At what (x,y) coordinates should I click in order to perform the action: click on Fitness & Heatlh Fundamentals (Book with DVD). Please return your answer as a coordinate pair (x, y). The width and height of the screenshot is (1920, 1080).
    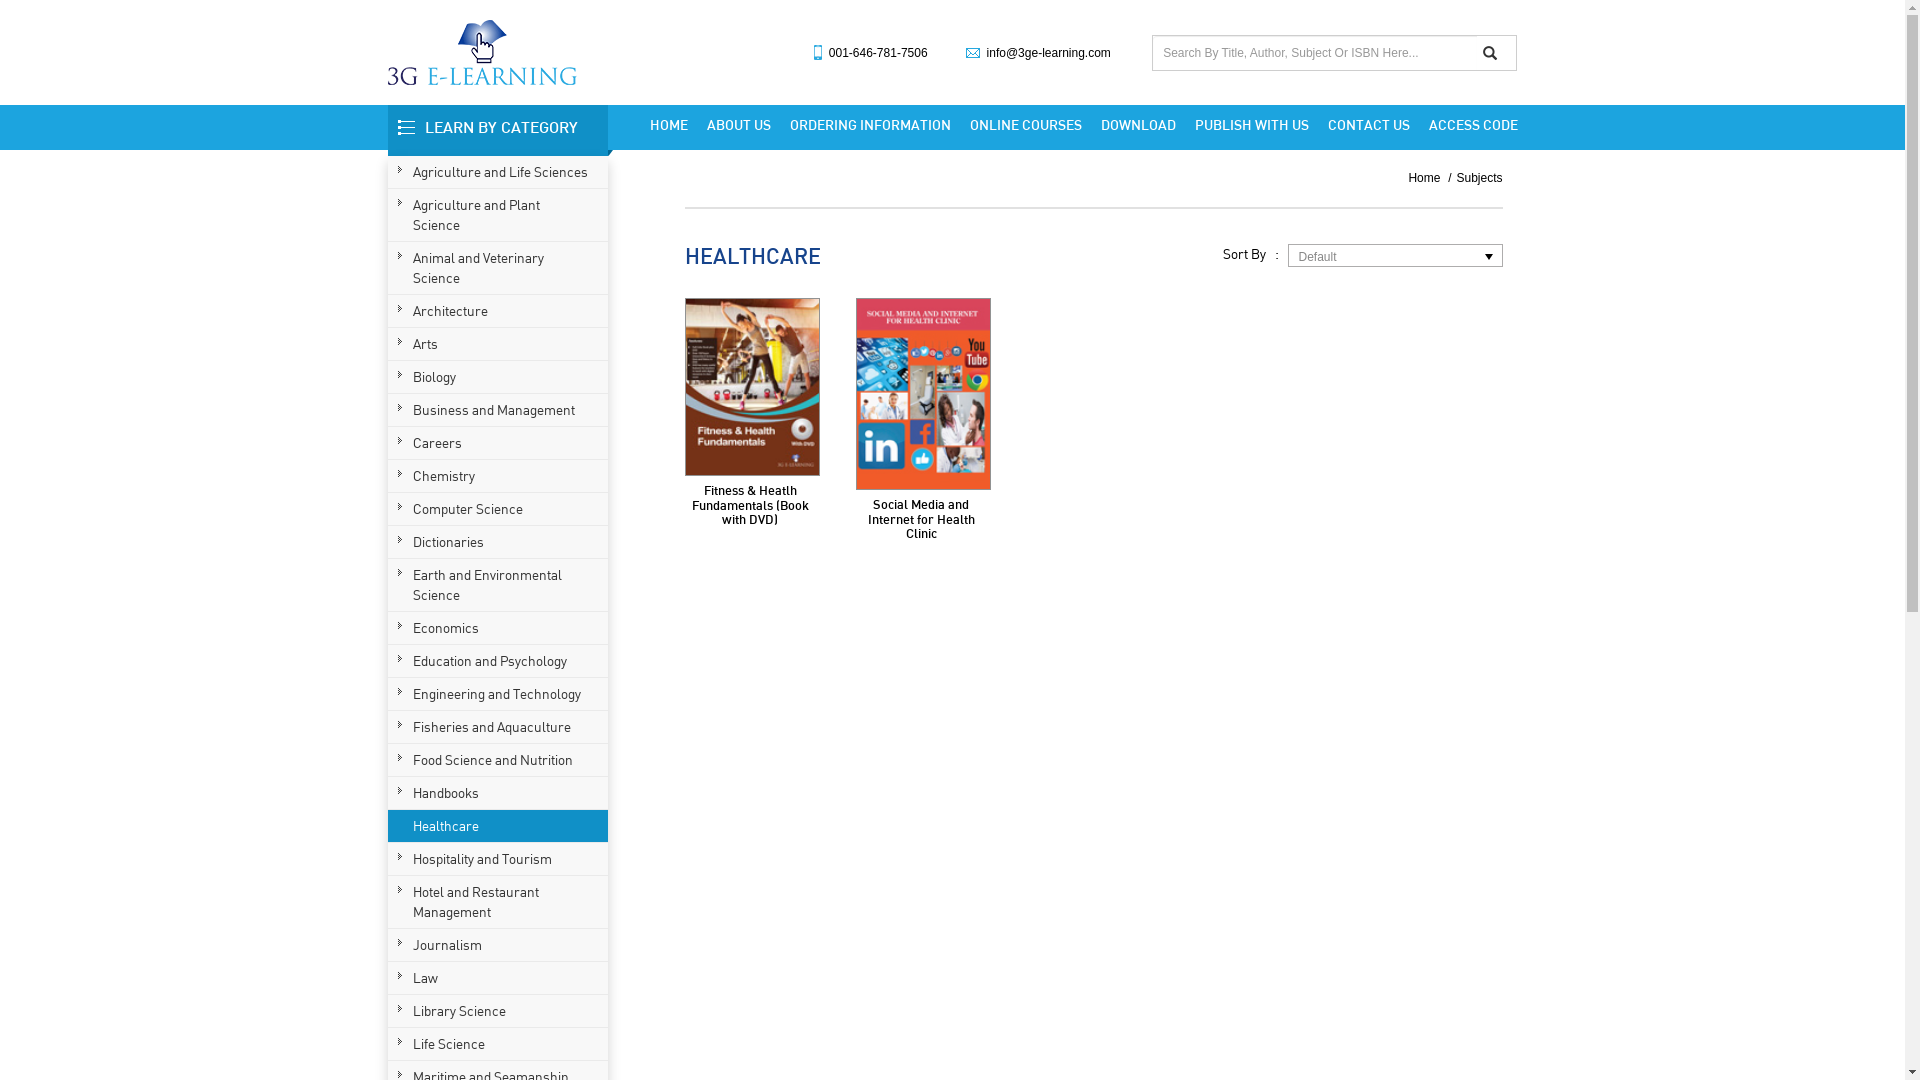
    Looking at the image, I should click on (752, 387).